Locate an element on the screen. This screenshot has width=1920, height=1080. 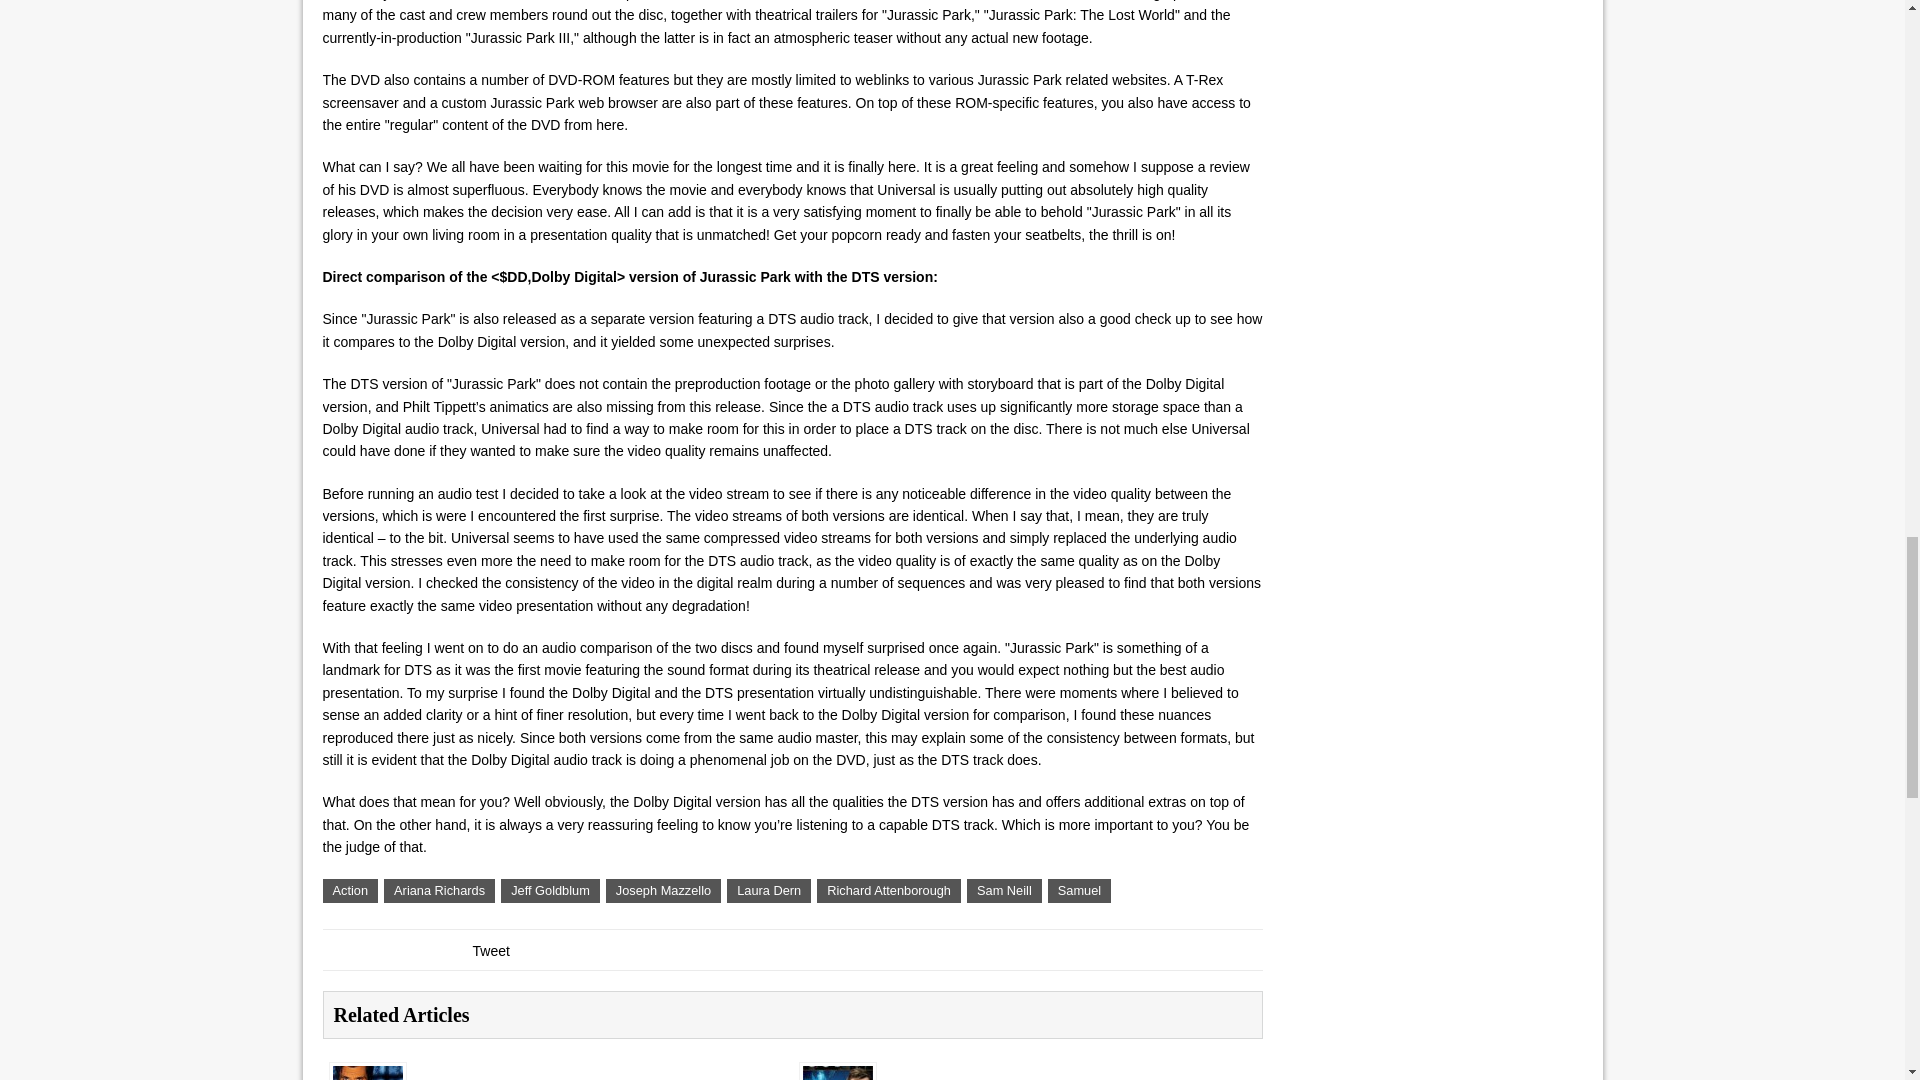
Richard Attenborough is located at coordinates (889, 890).